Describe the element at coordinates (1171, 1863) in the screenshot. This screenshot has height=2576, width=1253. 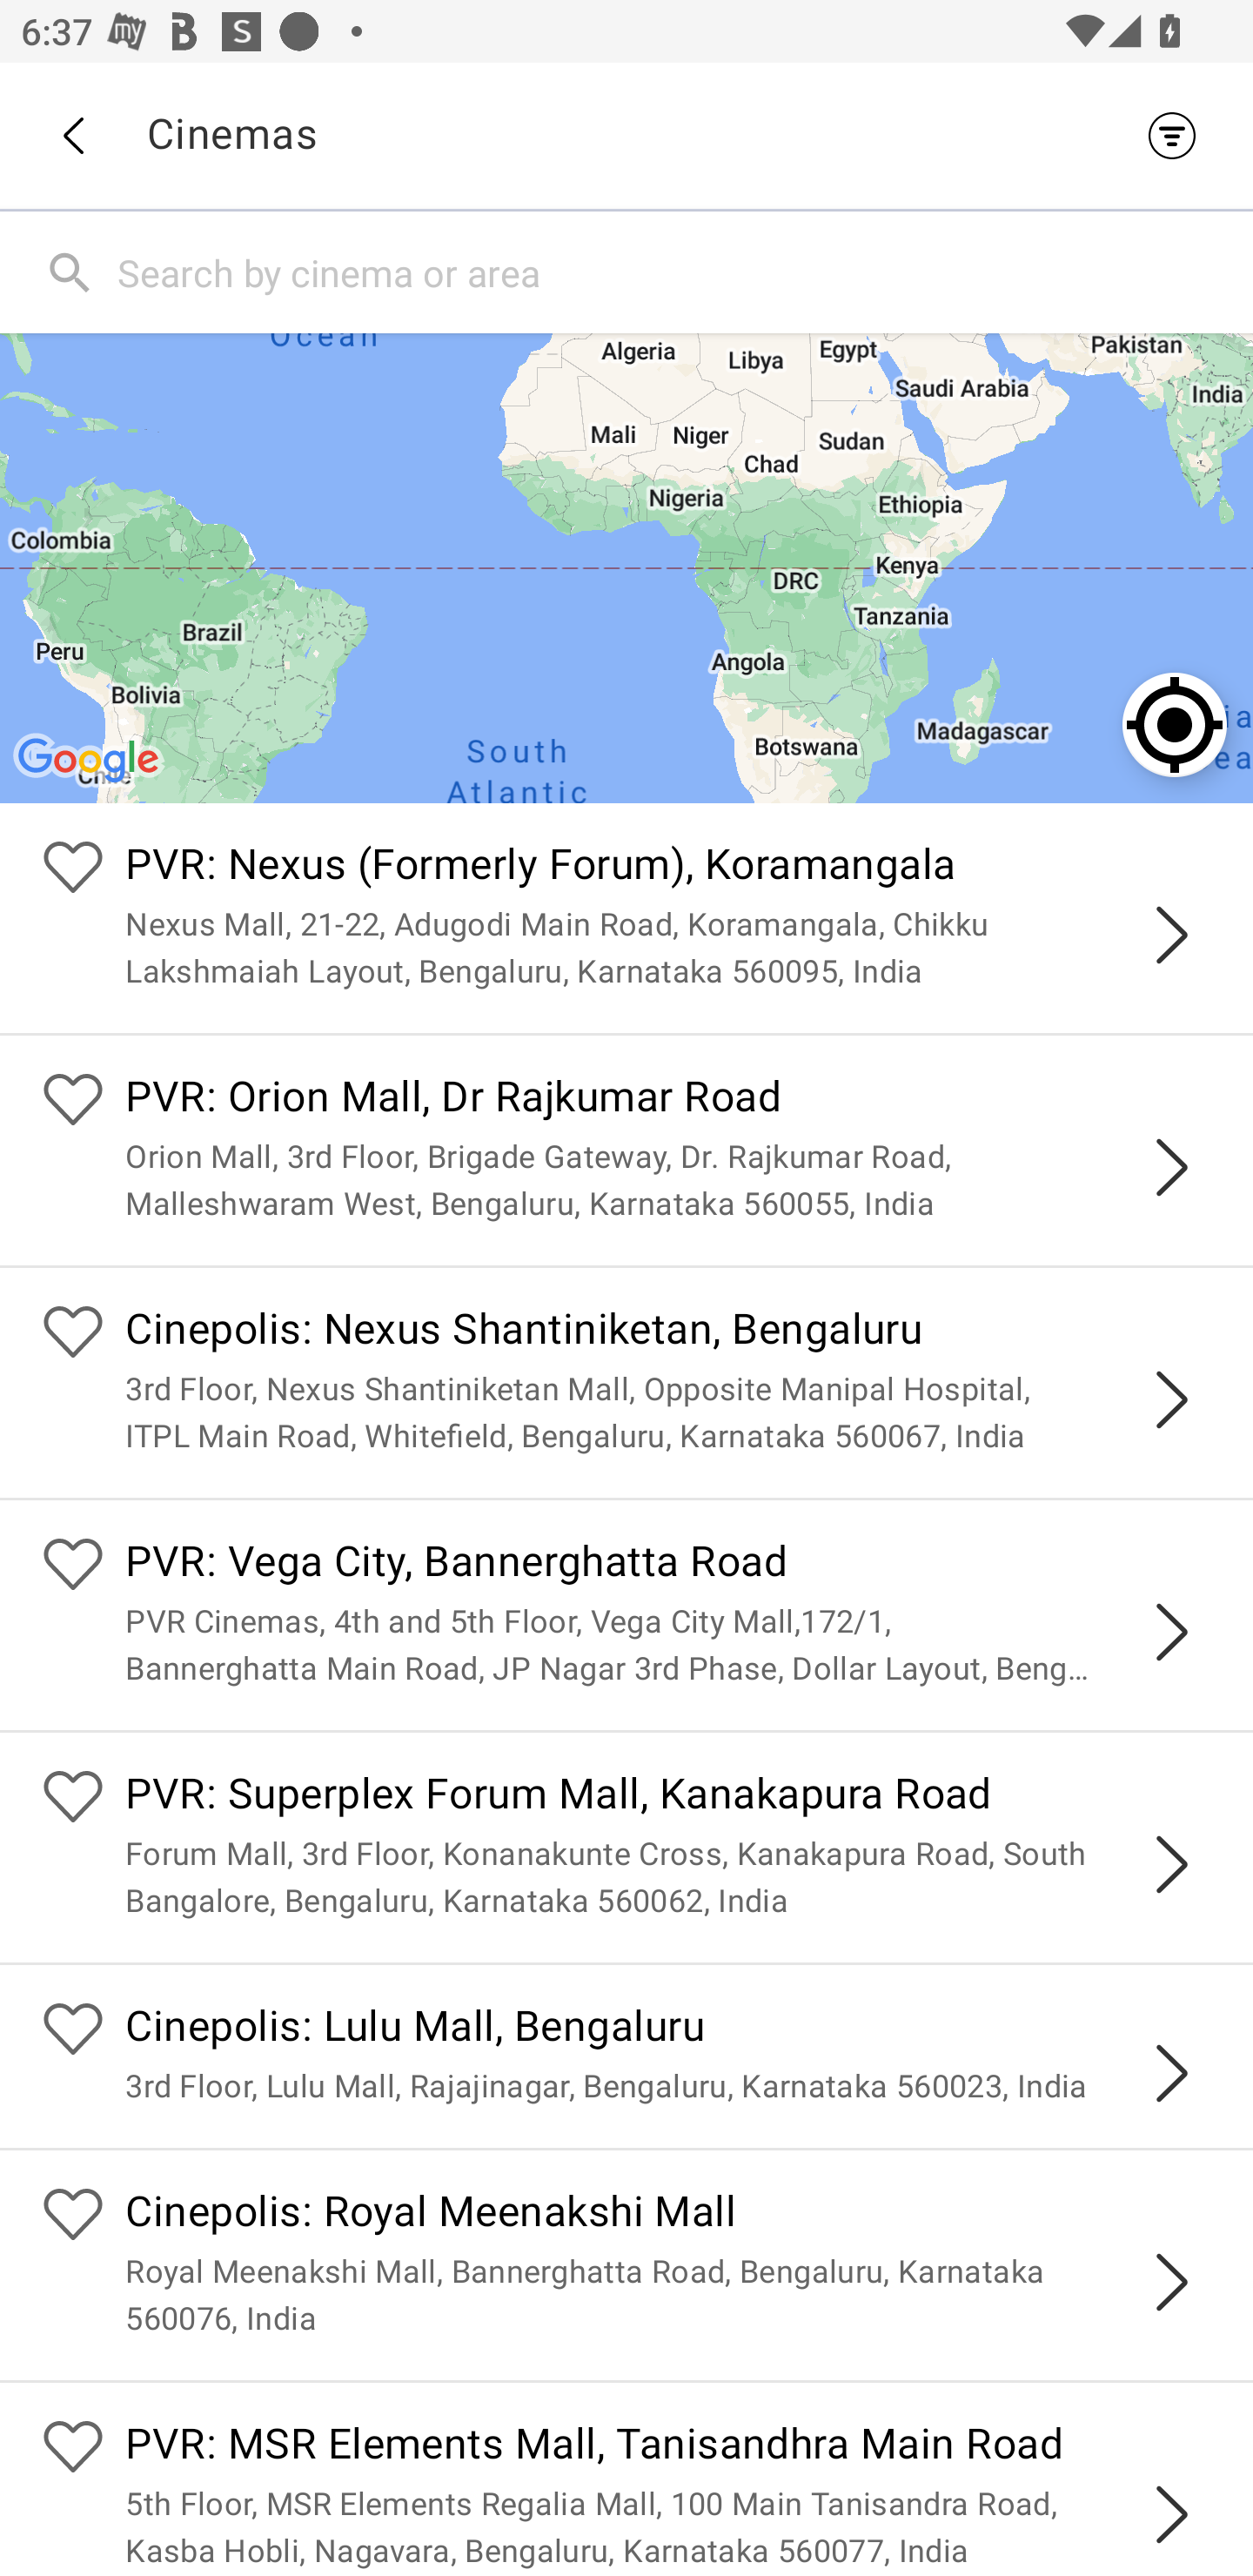
I see `` at that location.